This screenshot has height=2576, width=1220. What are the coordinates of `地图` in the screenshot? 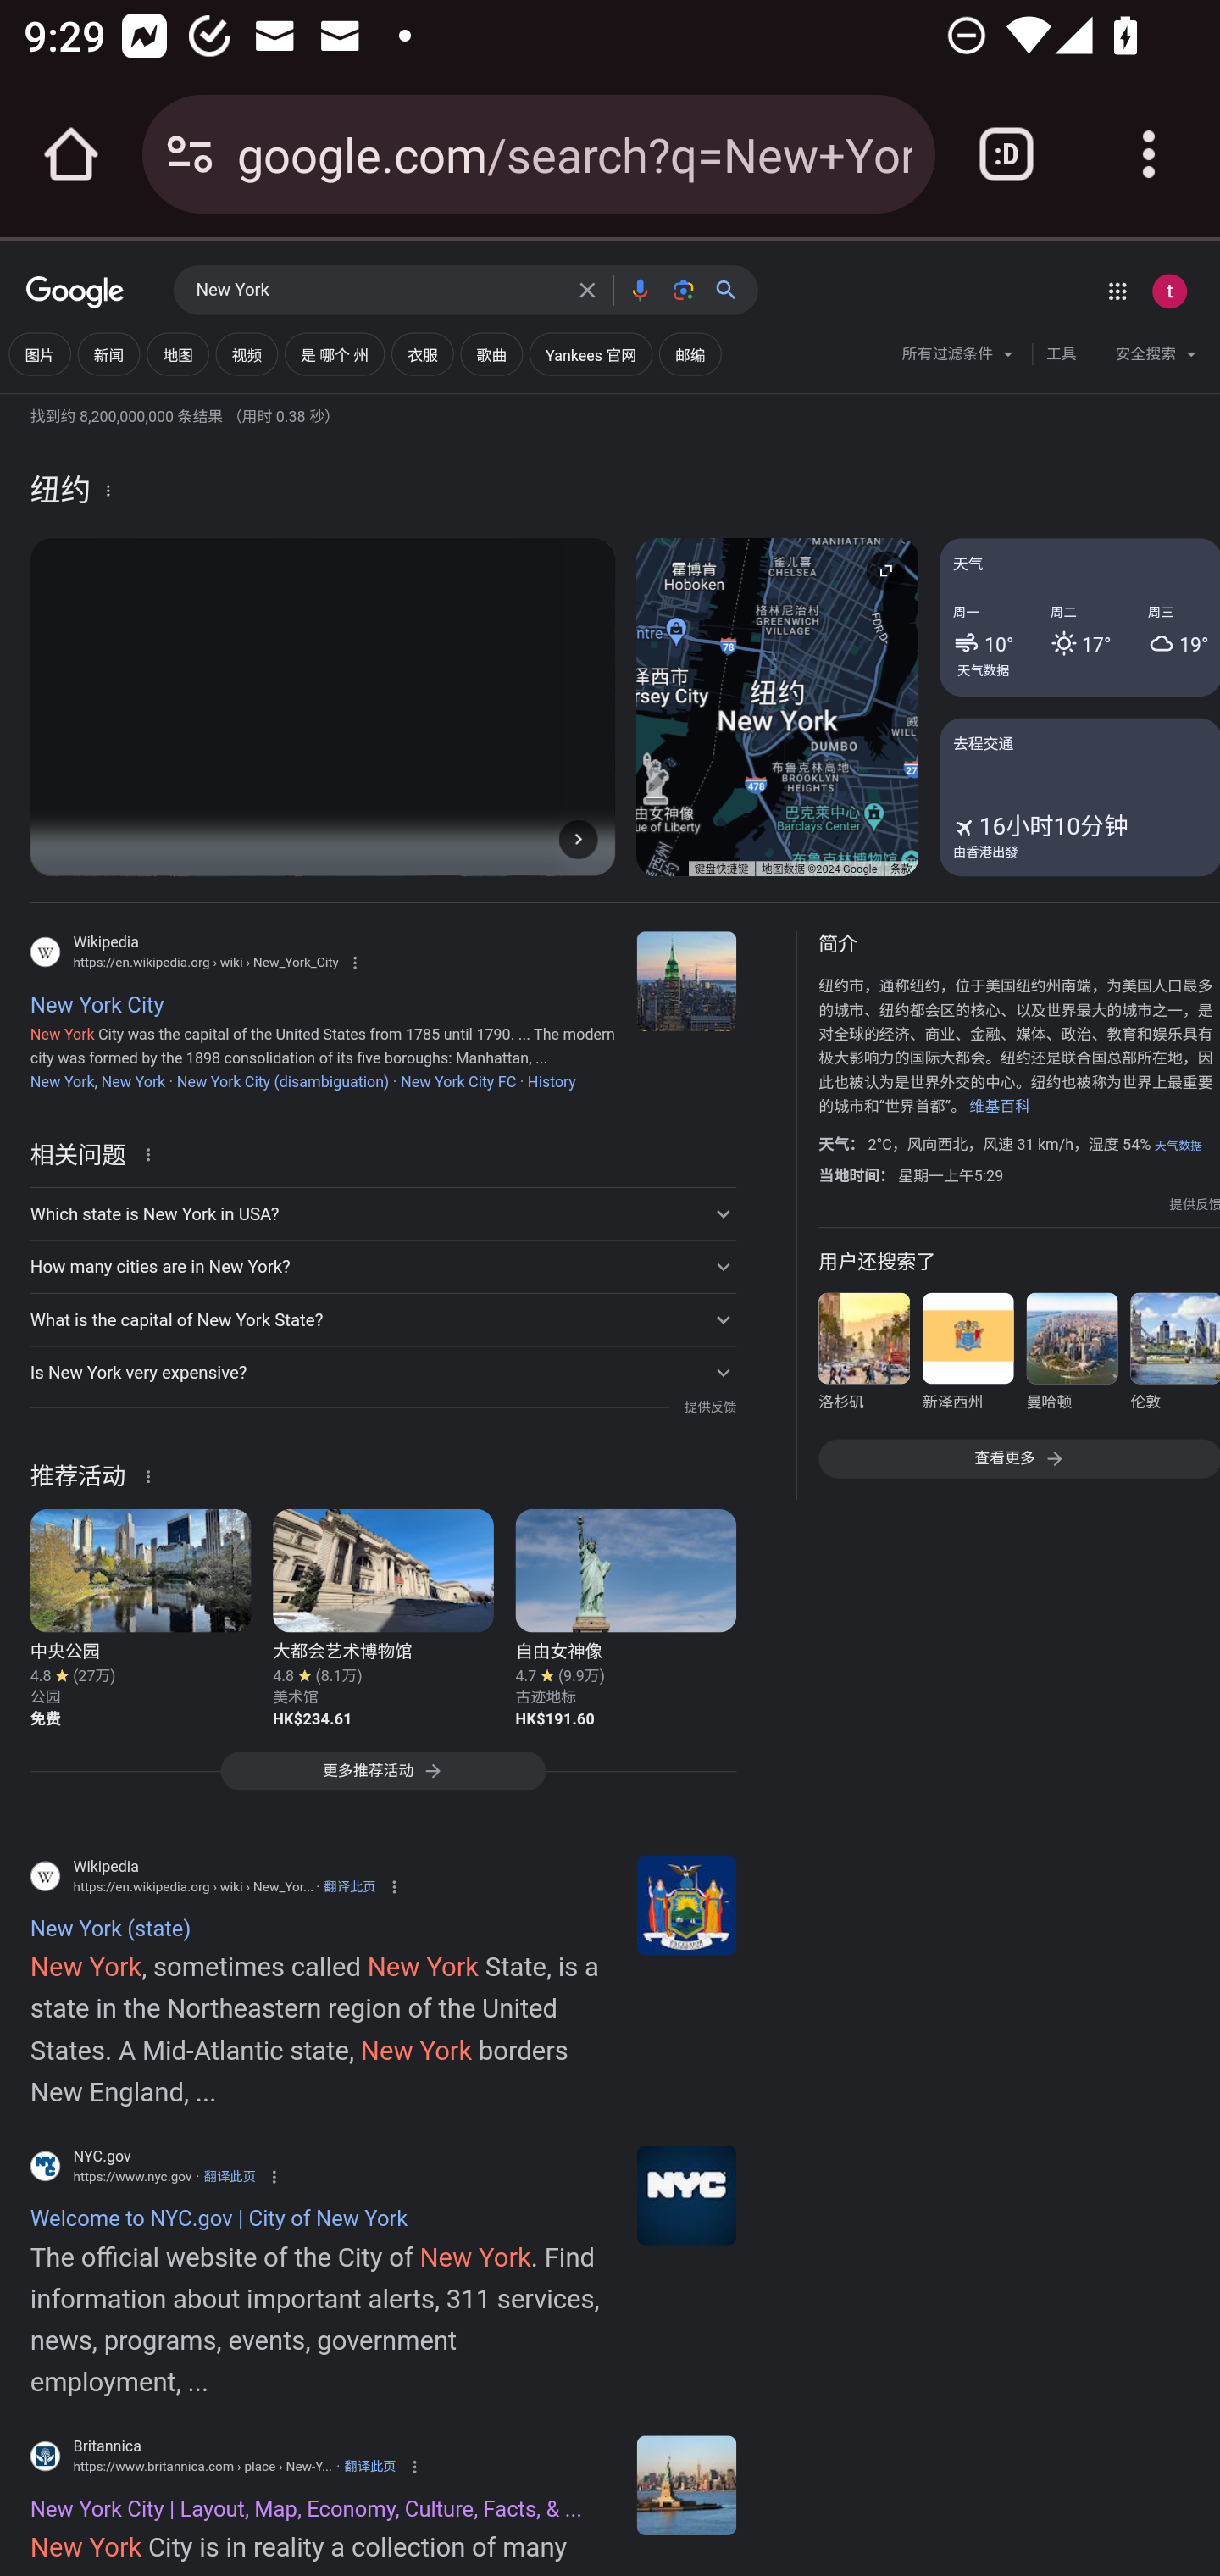 It's located at (177, 354).